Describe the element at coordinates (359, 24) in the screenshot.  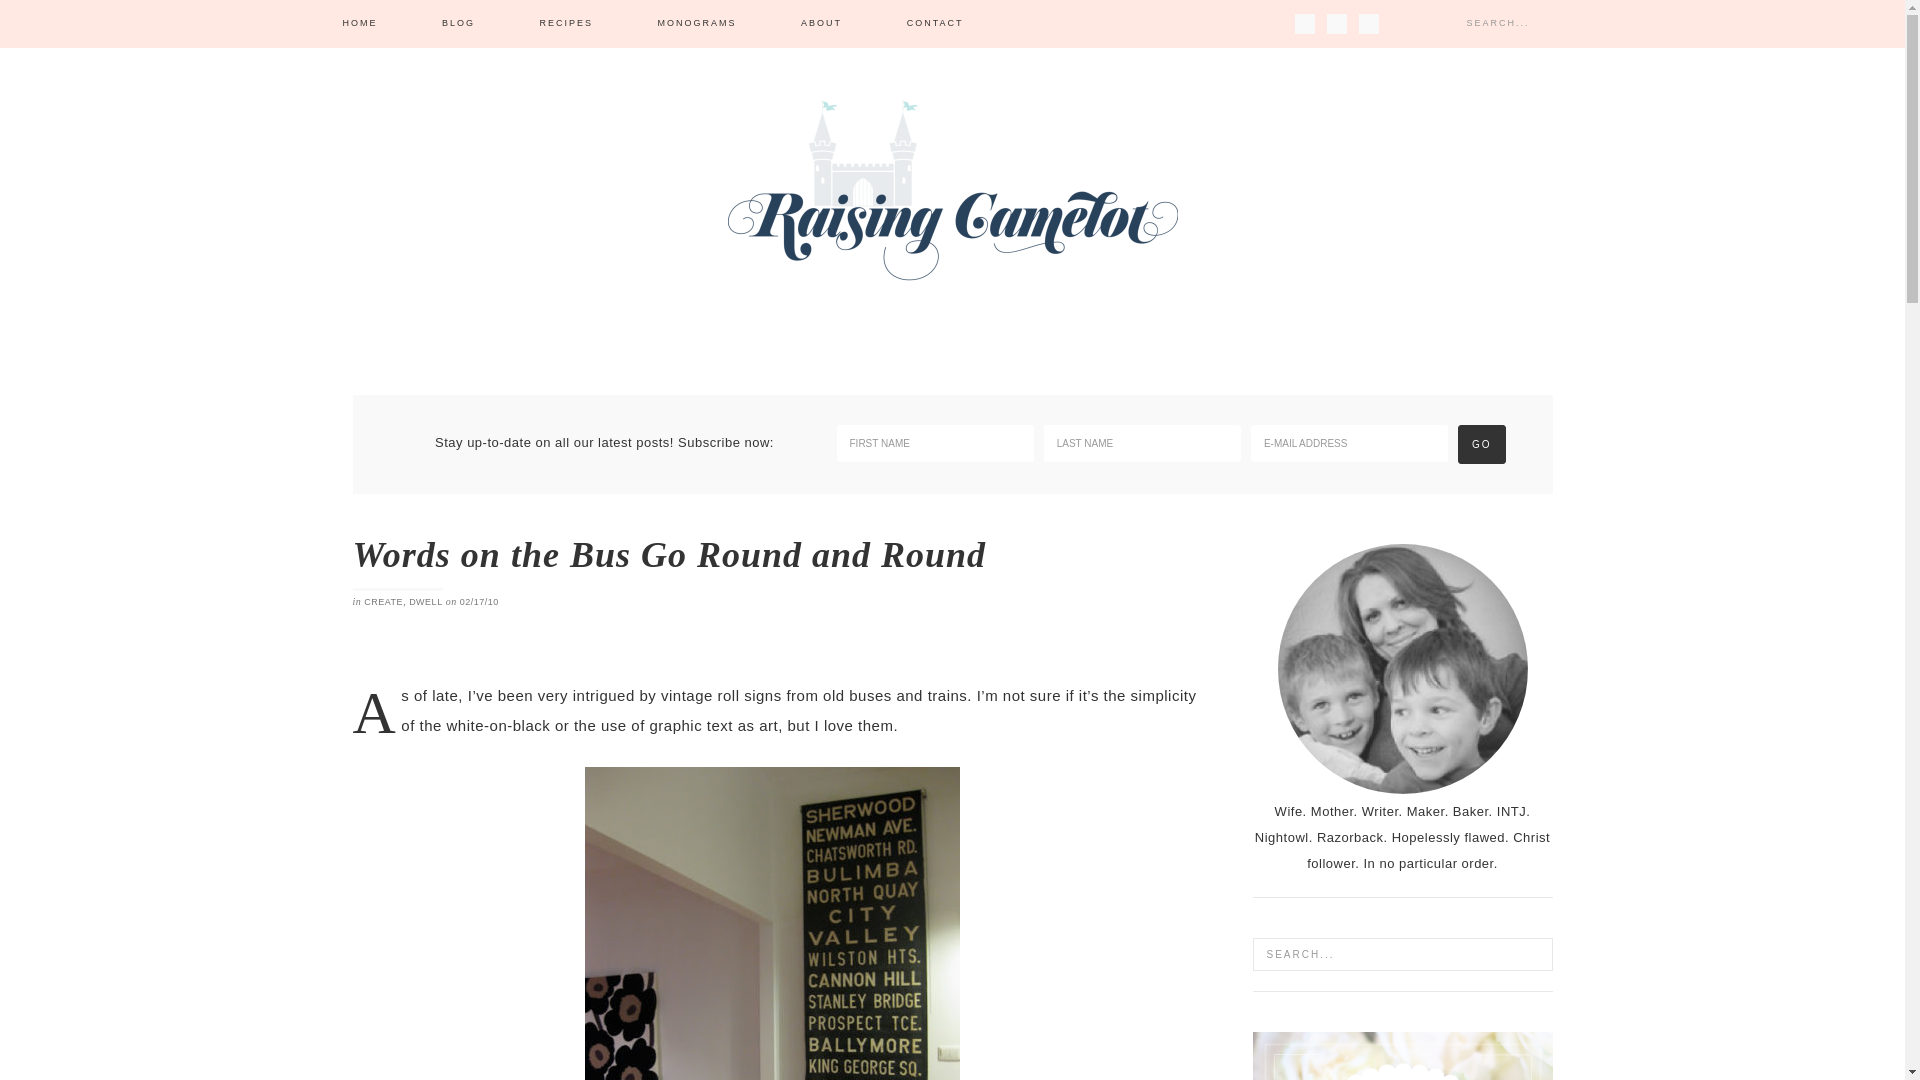
I see `HOME` at that location.